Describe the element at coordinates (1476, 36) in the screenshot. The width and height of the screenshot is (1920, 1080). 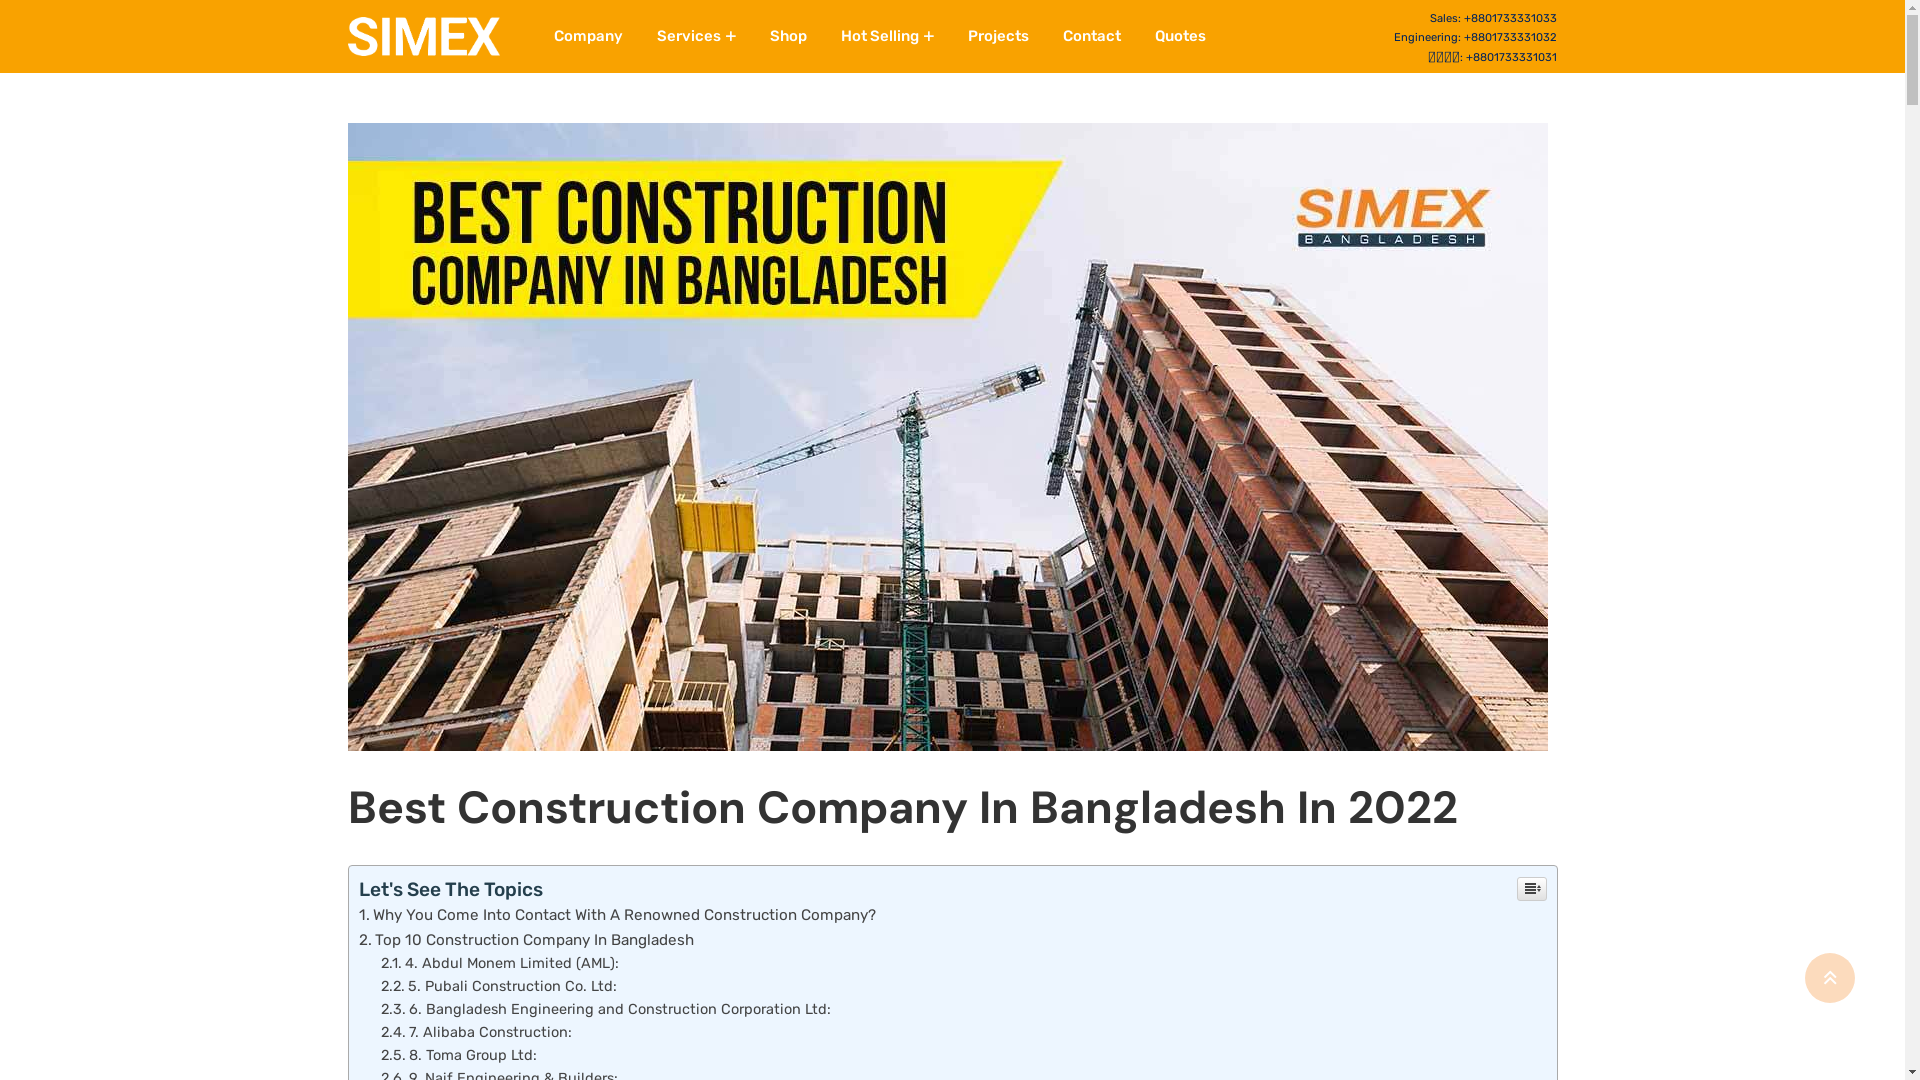
I see `Engineering: +8801733331032` at that location.